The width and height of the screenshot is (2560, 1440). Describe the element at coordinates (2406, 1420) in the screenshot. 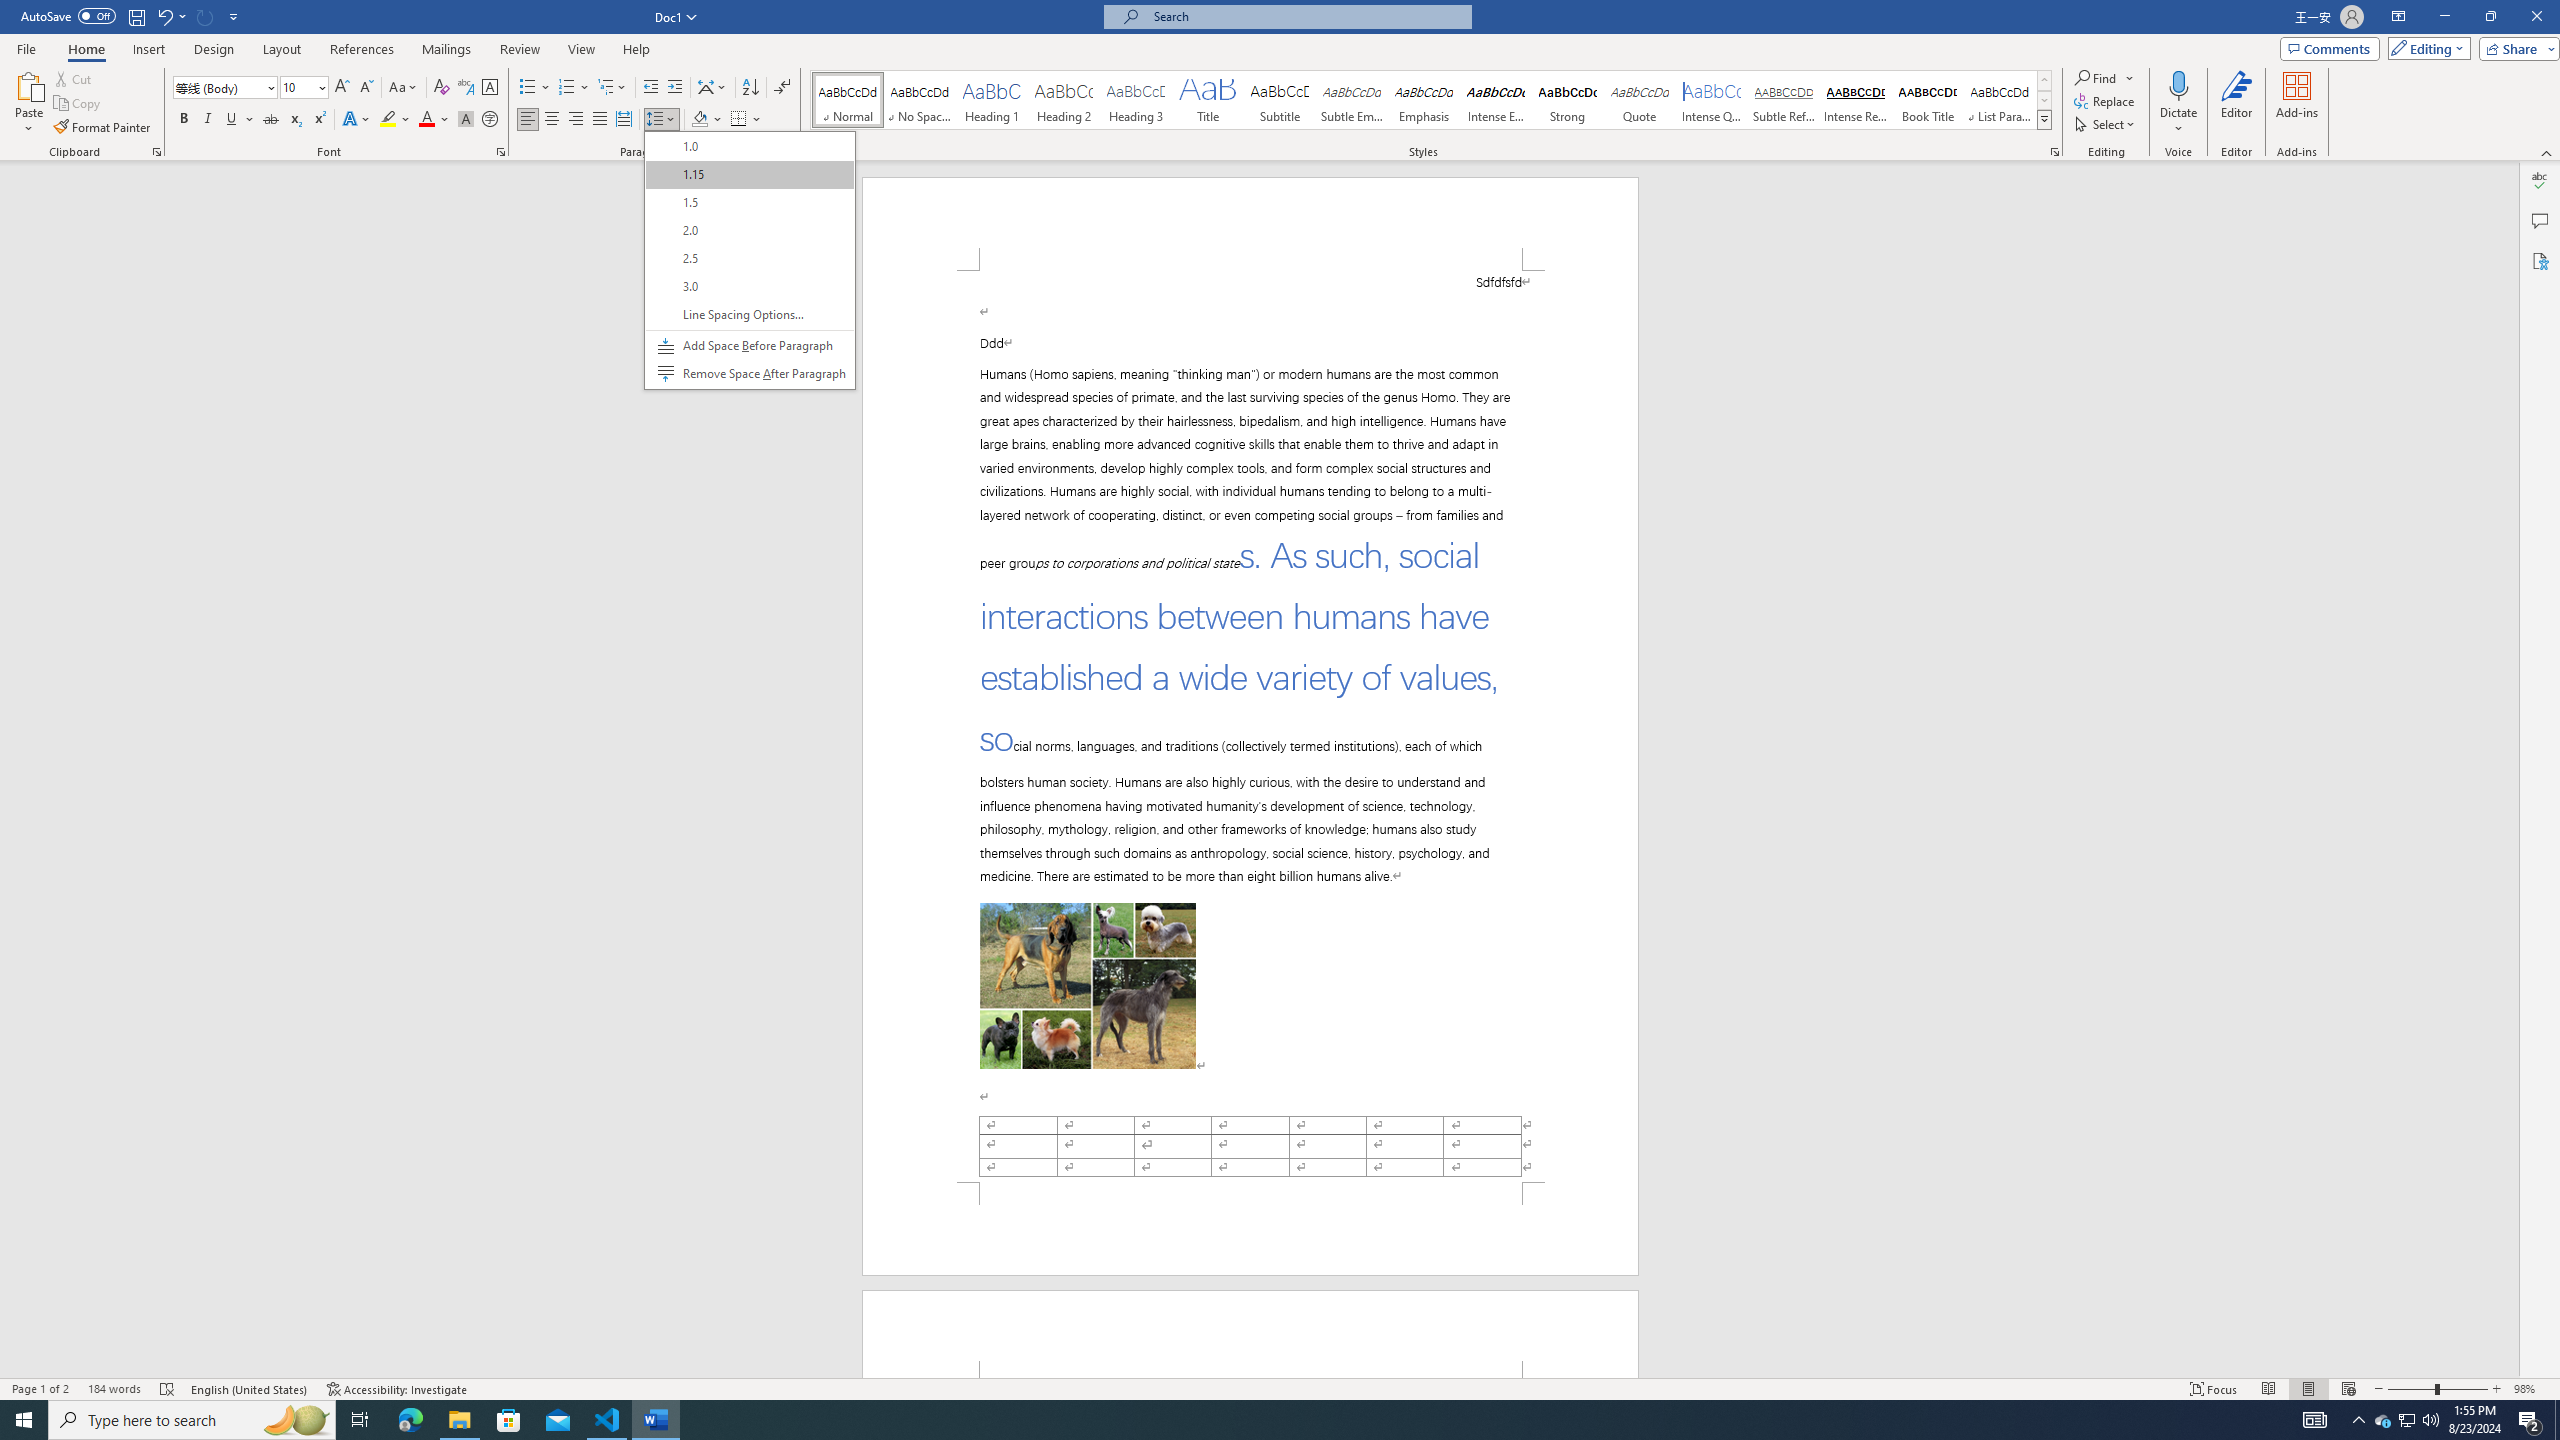

I see `User Promoted Notification Area` at that location.